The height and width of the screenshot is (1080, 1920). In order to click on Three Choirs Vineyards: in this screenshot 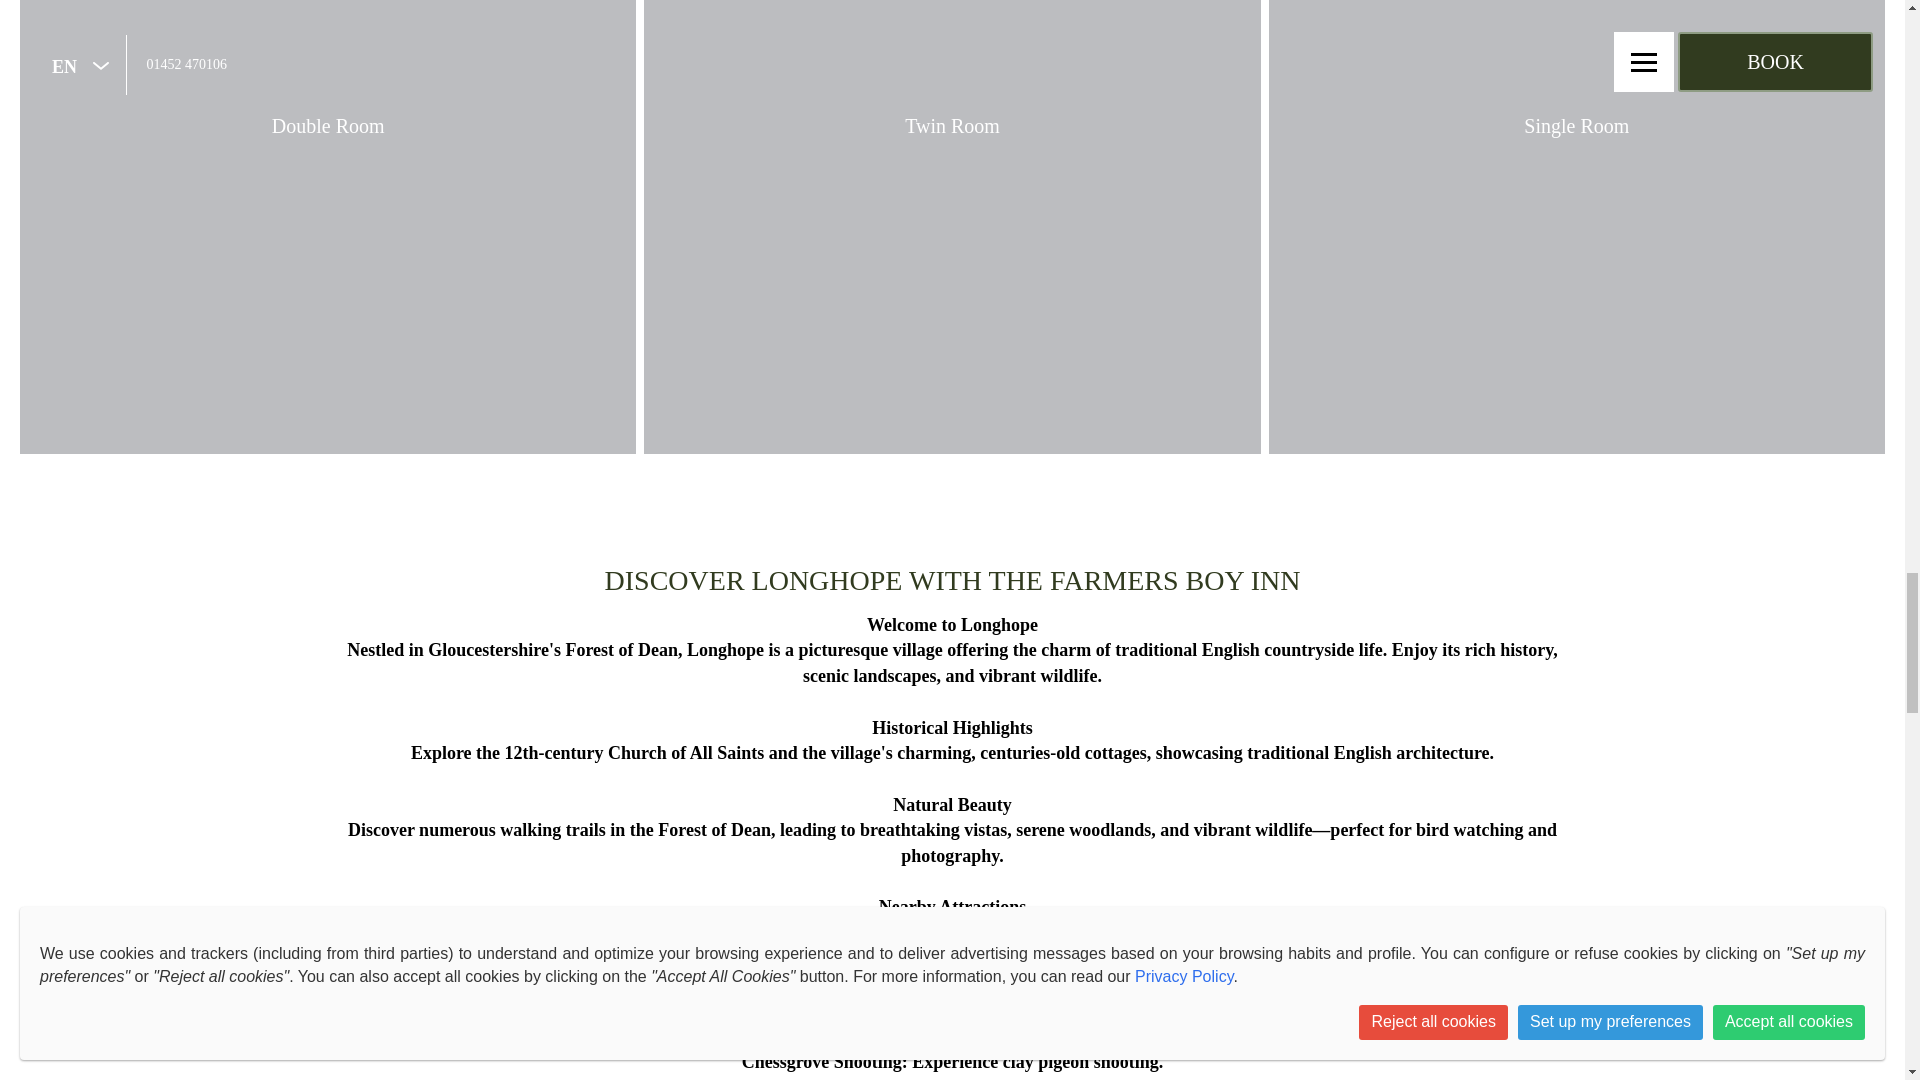, I will do `click(834, 1010)`.